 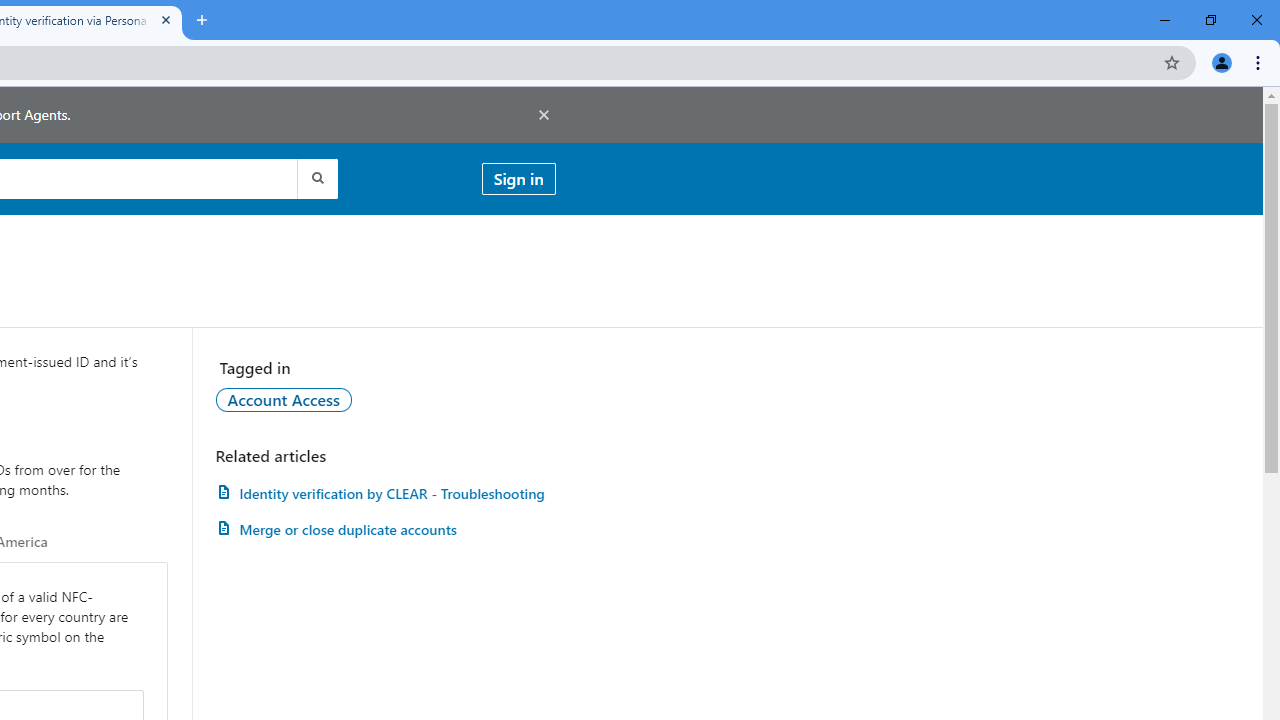 I want to click on AutomationID: article-link-a1457505, so click(x=385, y=493).